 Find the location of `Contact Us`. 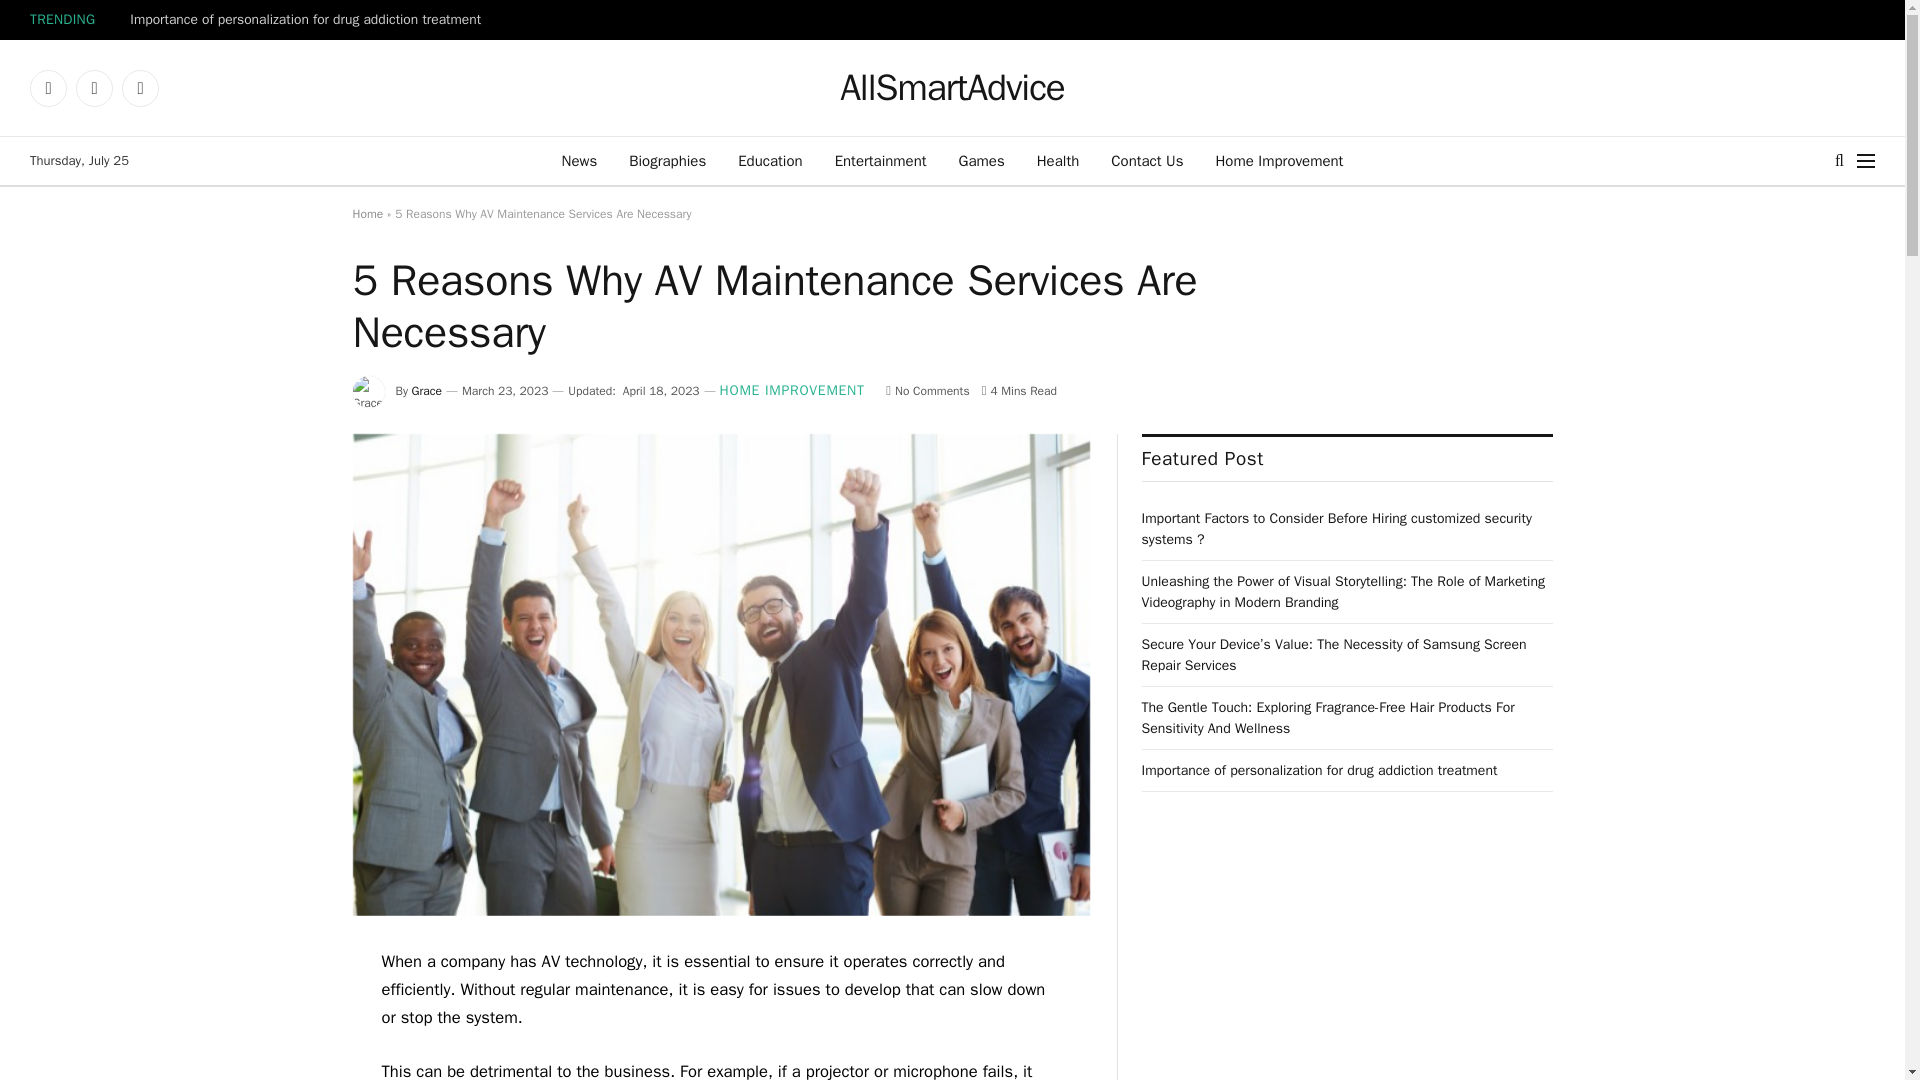

Contact Us is located at coordinates (1146, 160).